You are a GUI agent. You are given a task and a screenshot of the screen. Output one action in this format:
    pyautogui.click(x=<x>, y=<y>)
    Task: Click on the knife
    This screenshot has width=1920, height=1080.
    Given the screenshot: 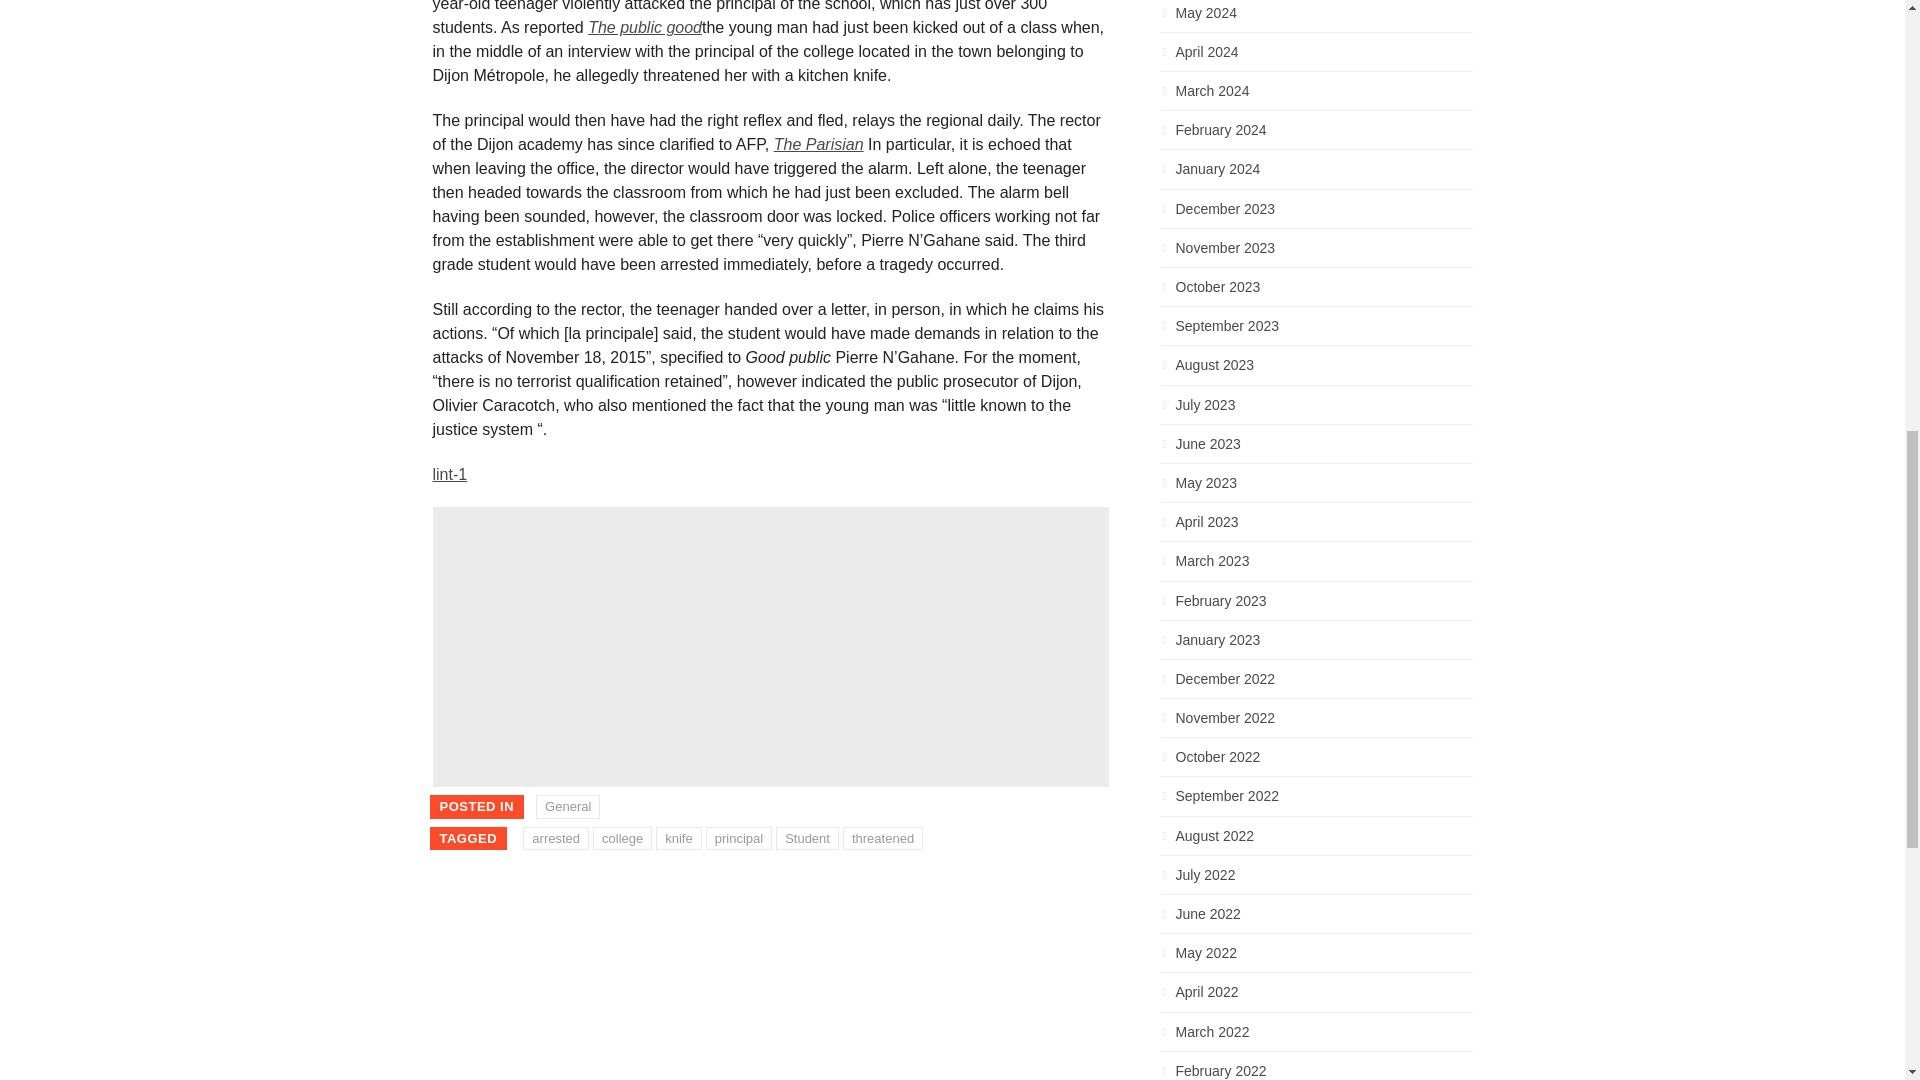 What is the action you would take?
    pyautogui.click(x=678, y=839)
    